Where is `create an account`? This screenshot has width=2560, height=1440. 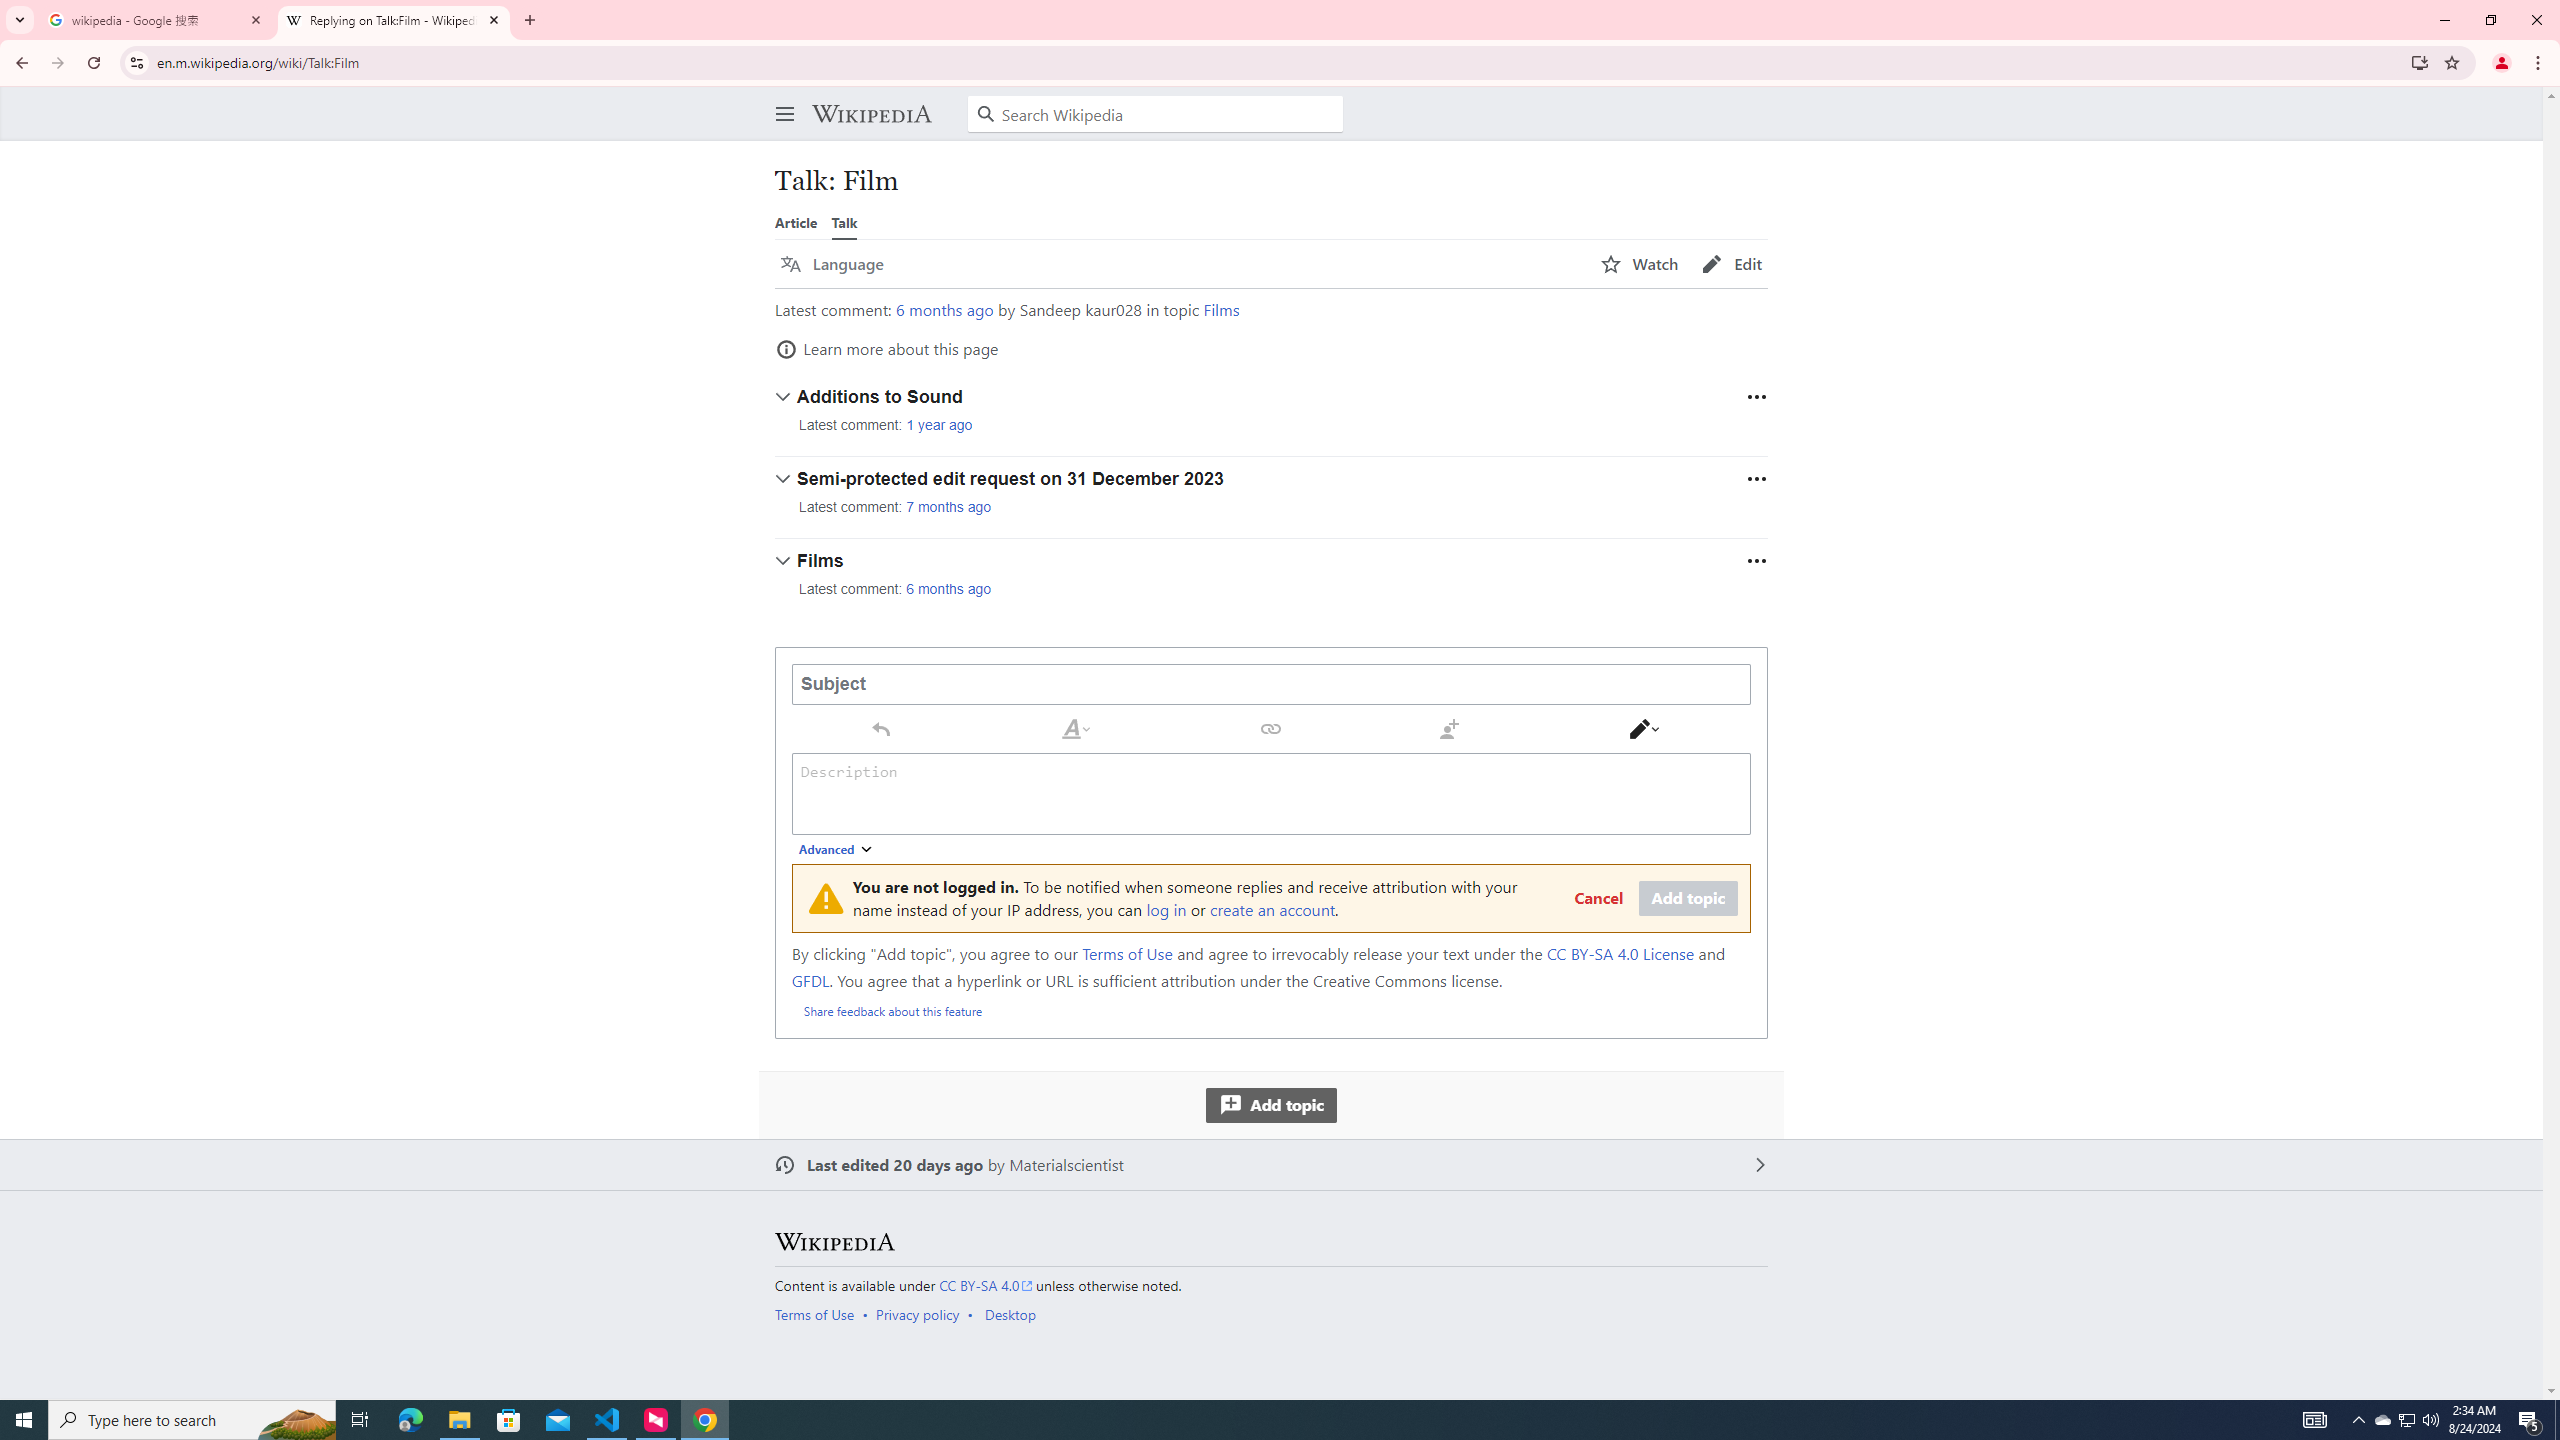
create an account is located at coordinates (1273, 909).